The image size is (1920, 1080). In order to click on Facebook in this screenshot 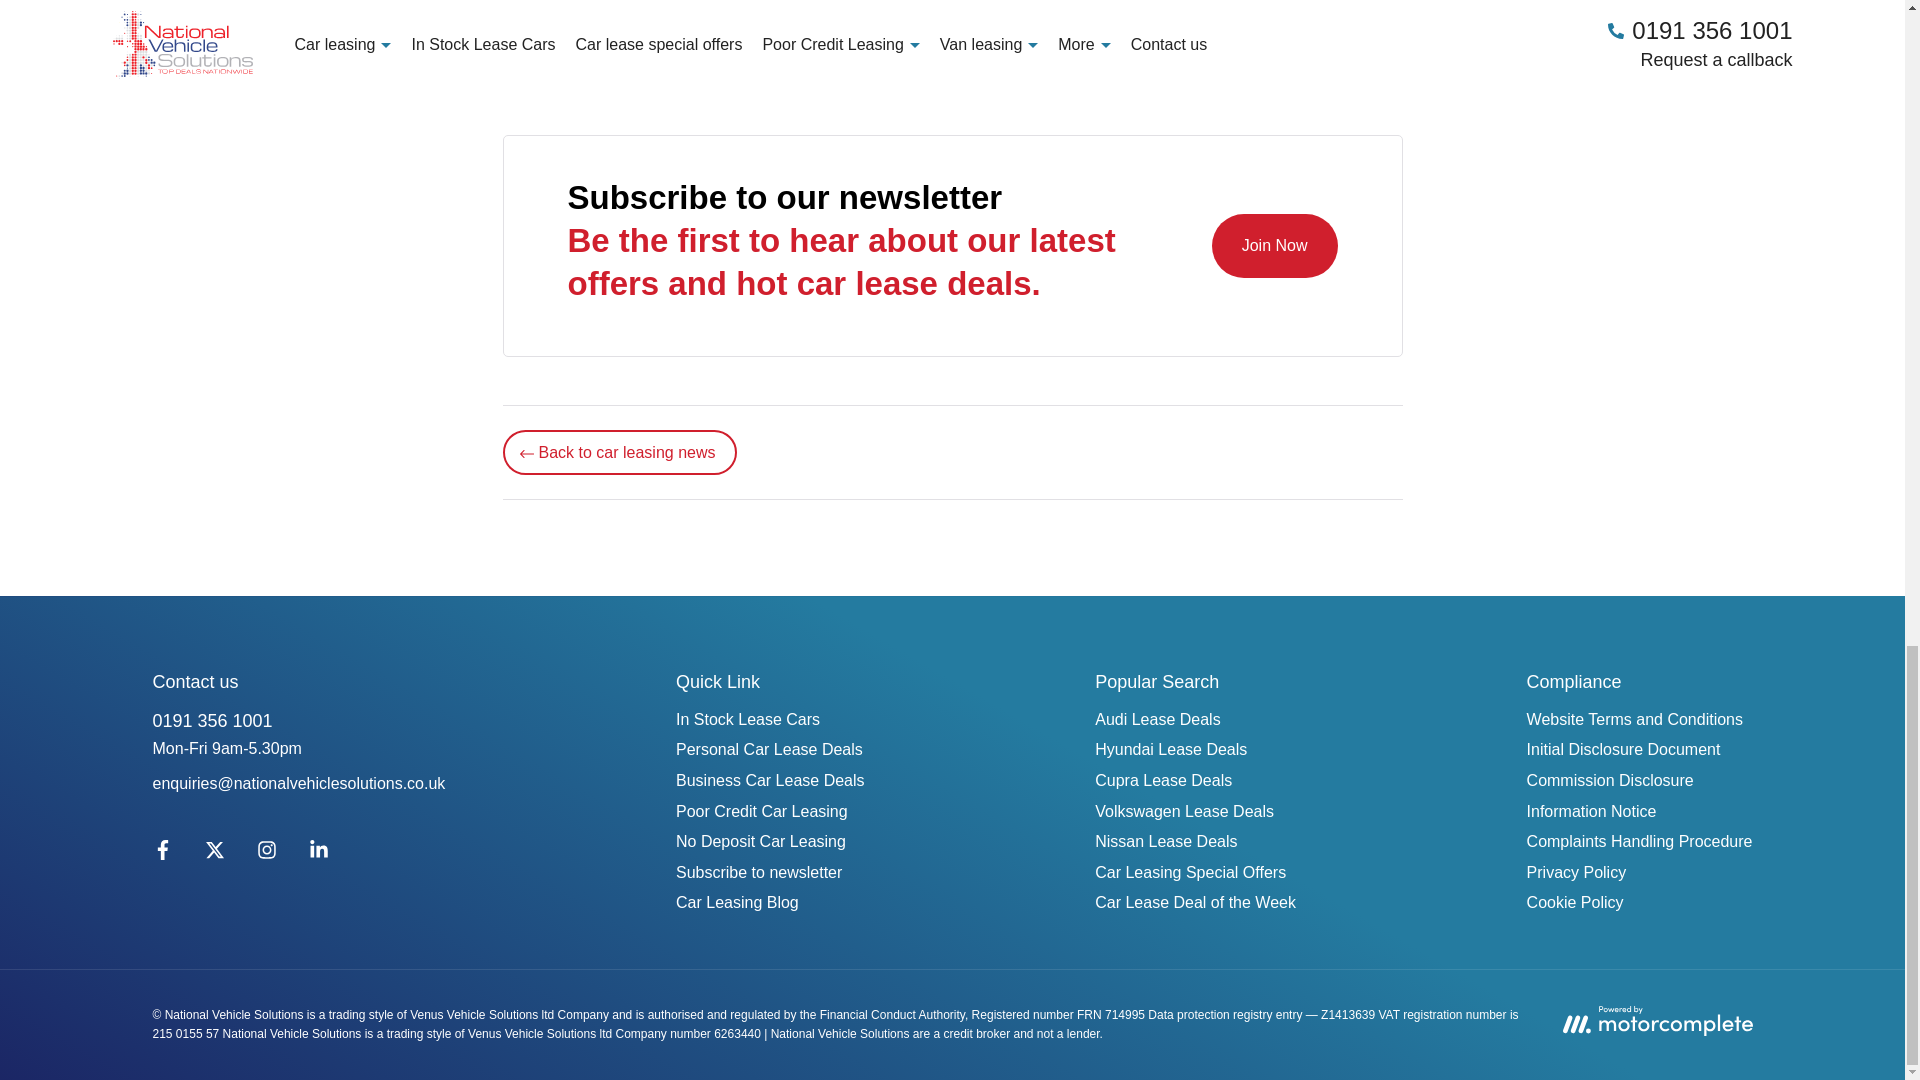, I will do `click(162, 854)`.